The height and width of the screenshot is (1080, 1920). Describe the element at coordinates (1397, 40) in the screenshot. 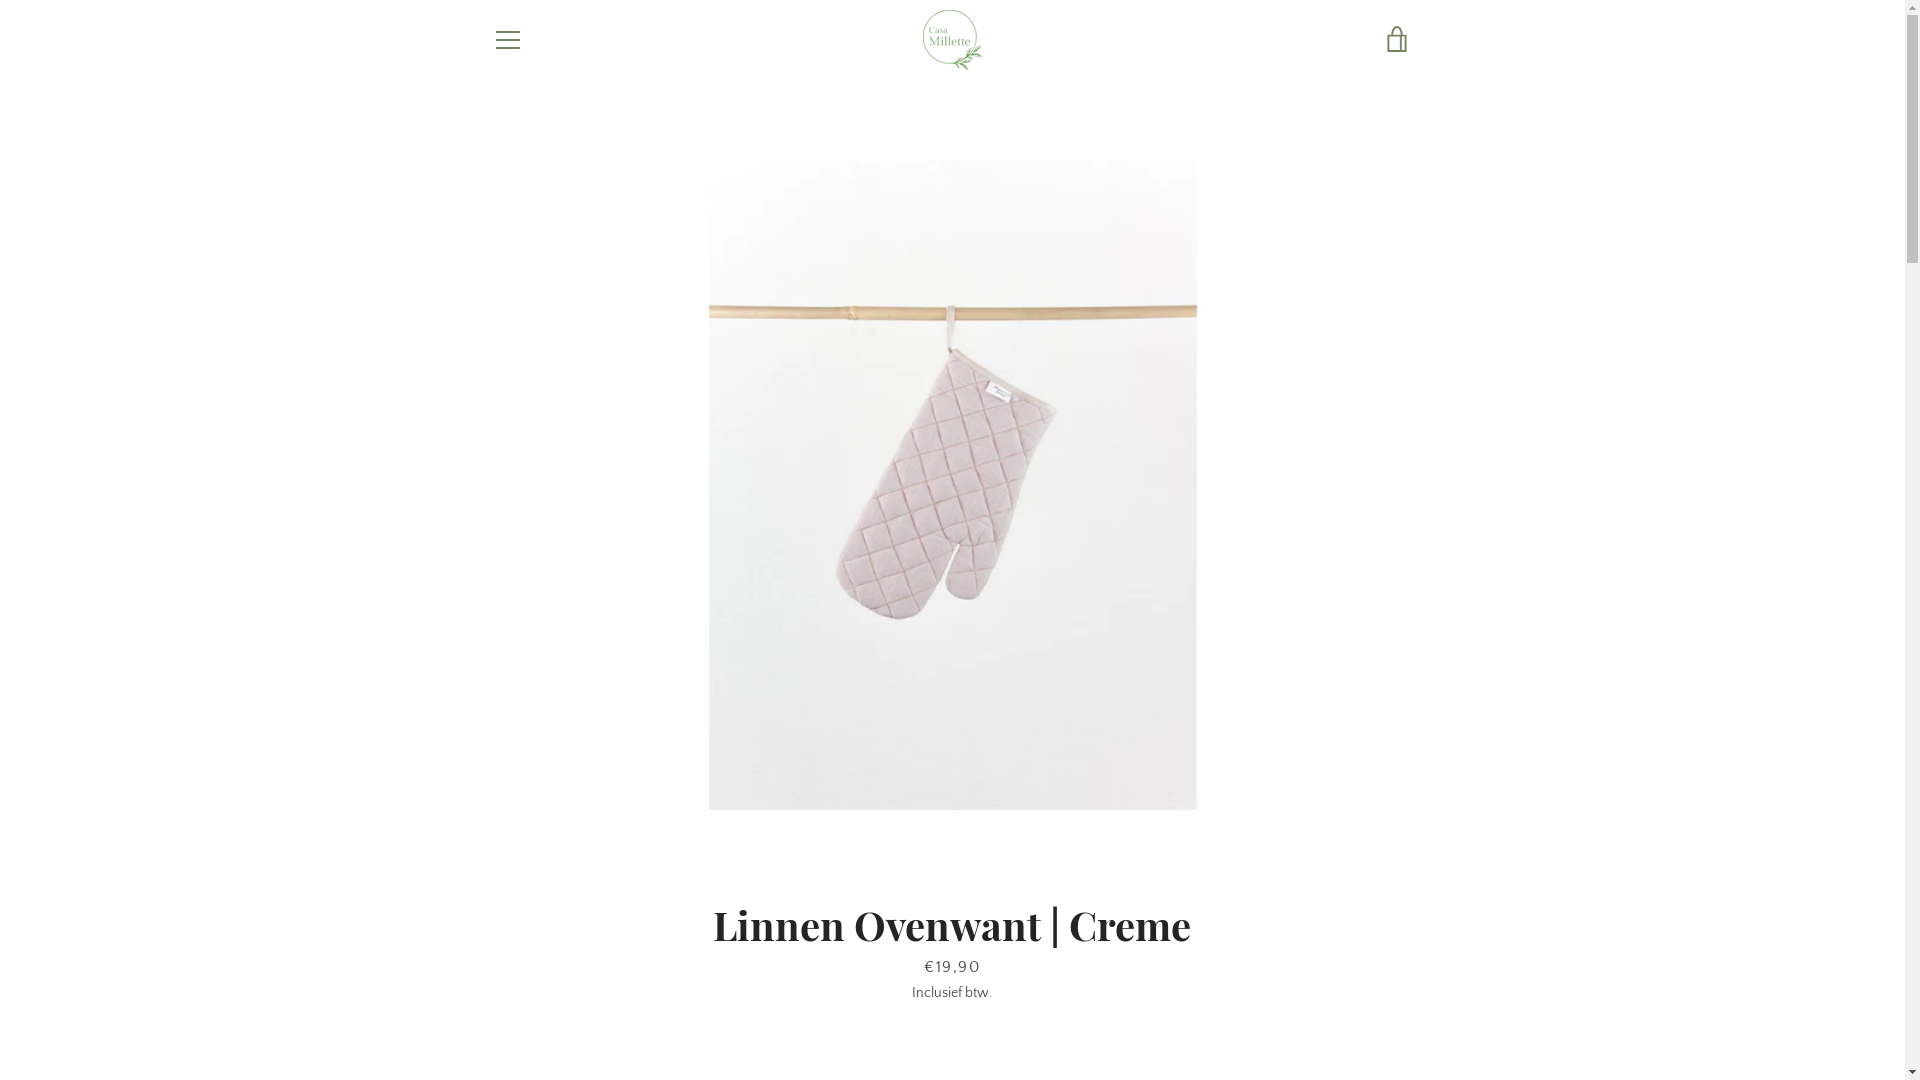

I see `WINKELWAGEN BEKIJKEN` at that location.